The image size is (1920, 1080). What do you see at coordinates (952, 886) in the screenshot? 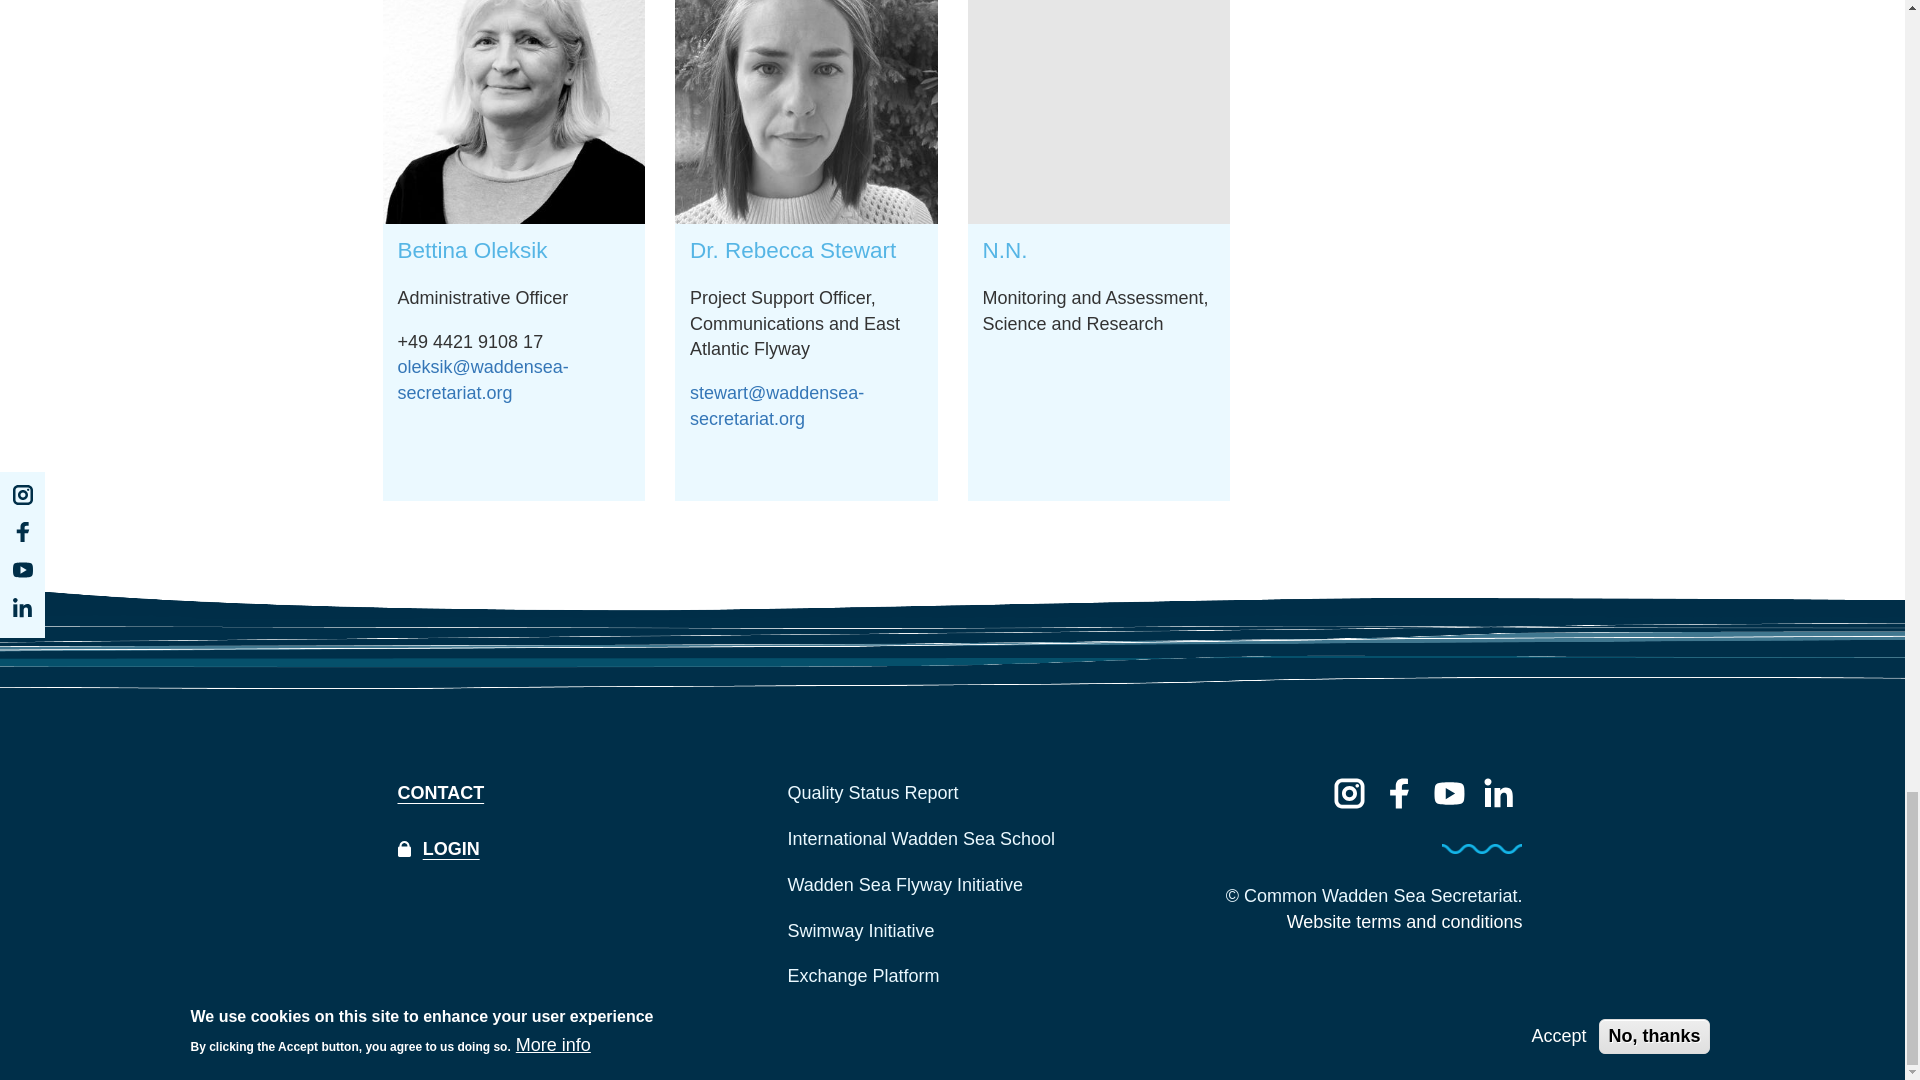
I see `Link to the Wadden Sea Flyway Initiative website` at bounding box center [952, 886].